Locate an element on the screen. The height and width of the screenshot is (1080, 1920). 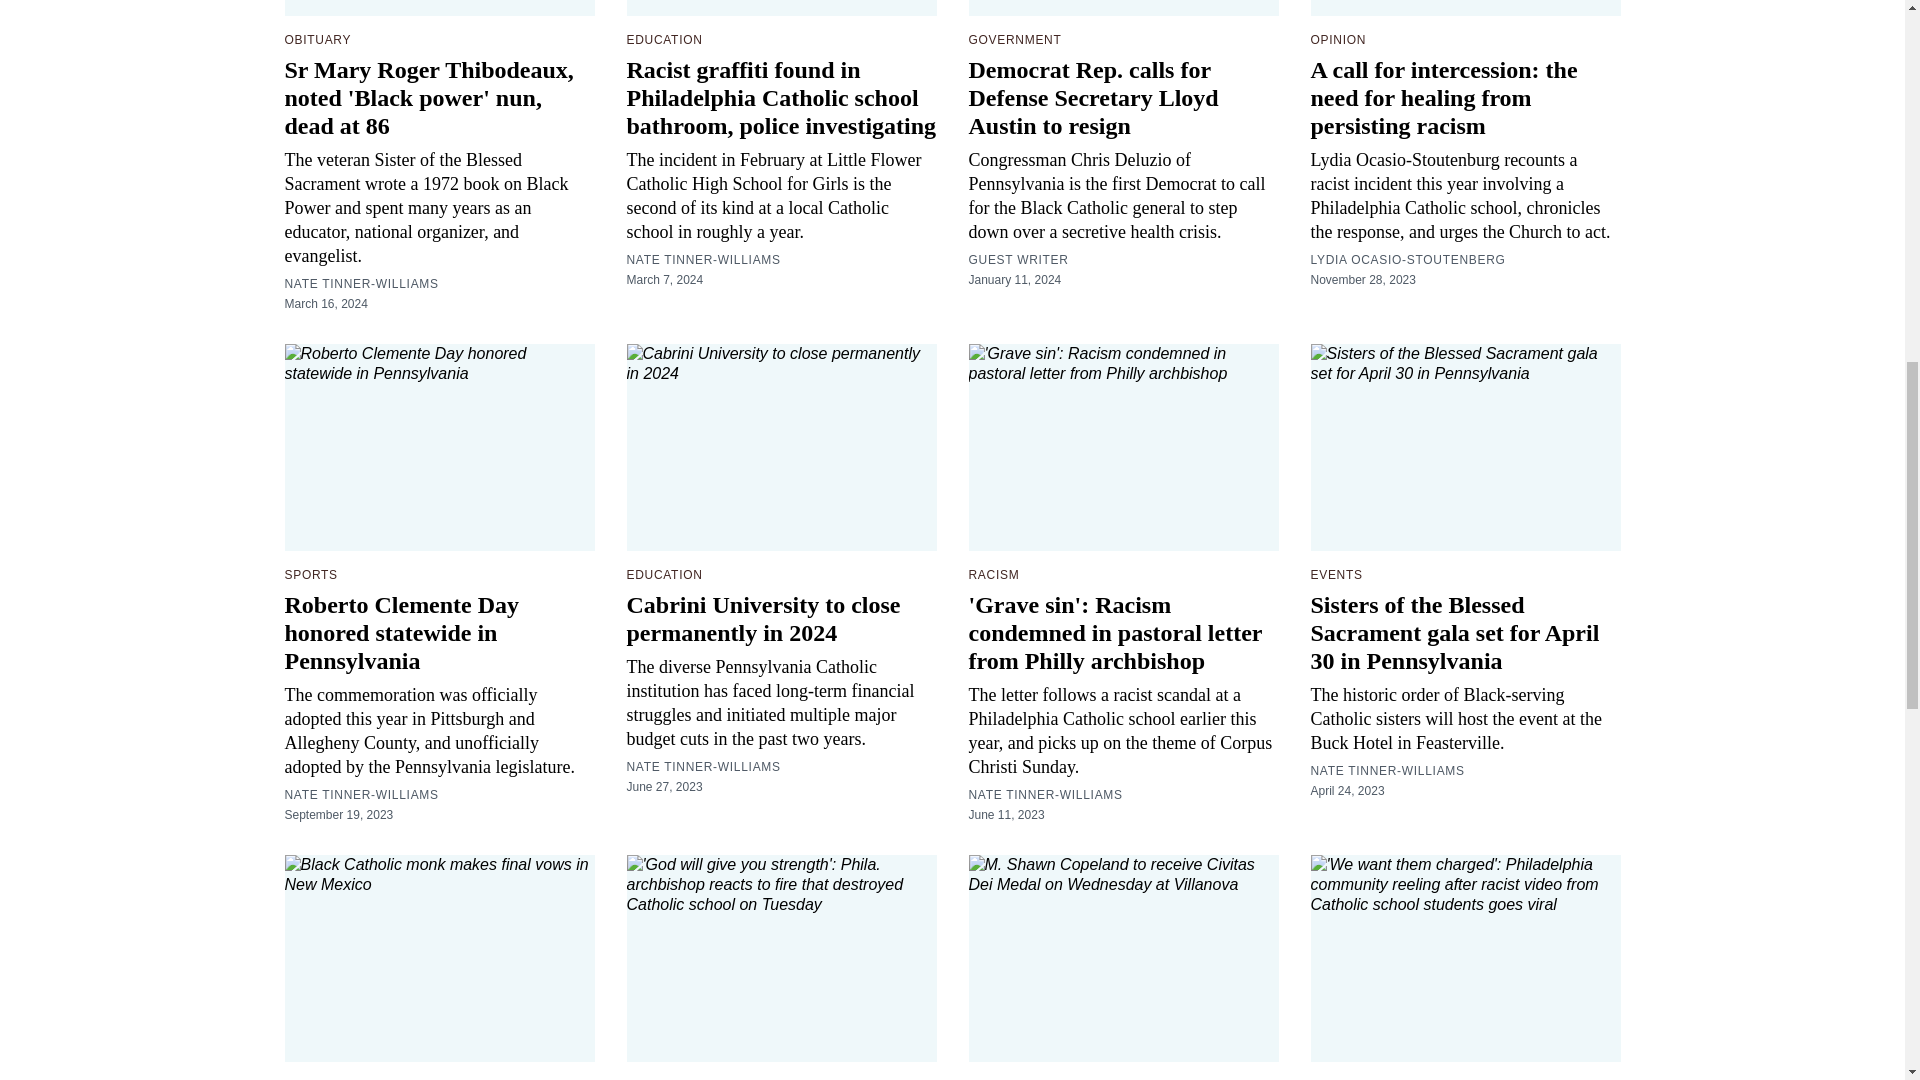
EDUCATION is located at coordinates (664, 40).